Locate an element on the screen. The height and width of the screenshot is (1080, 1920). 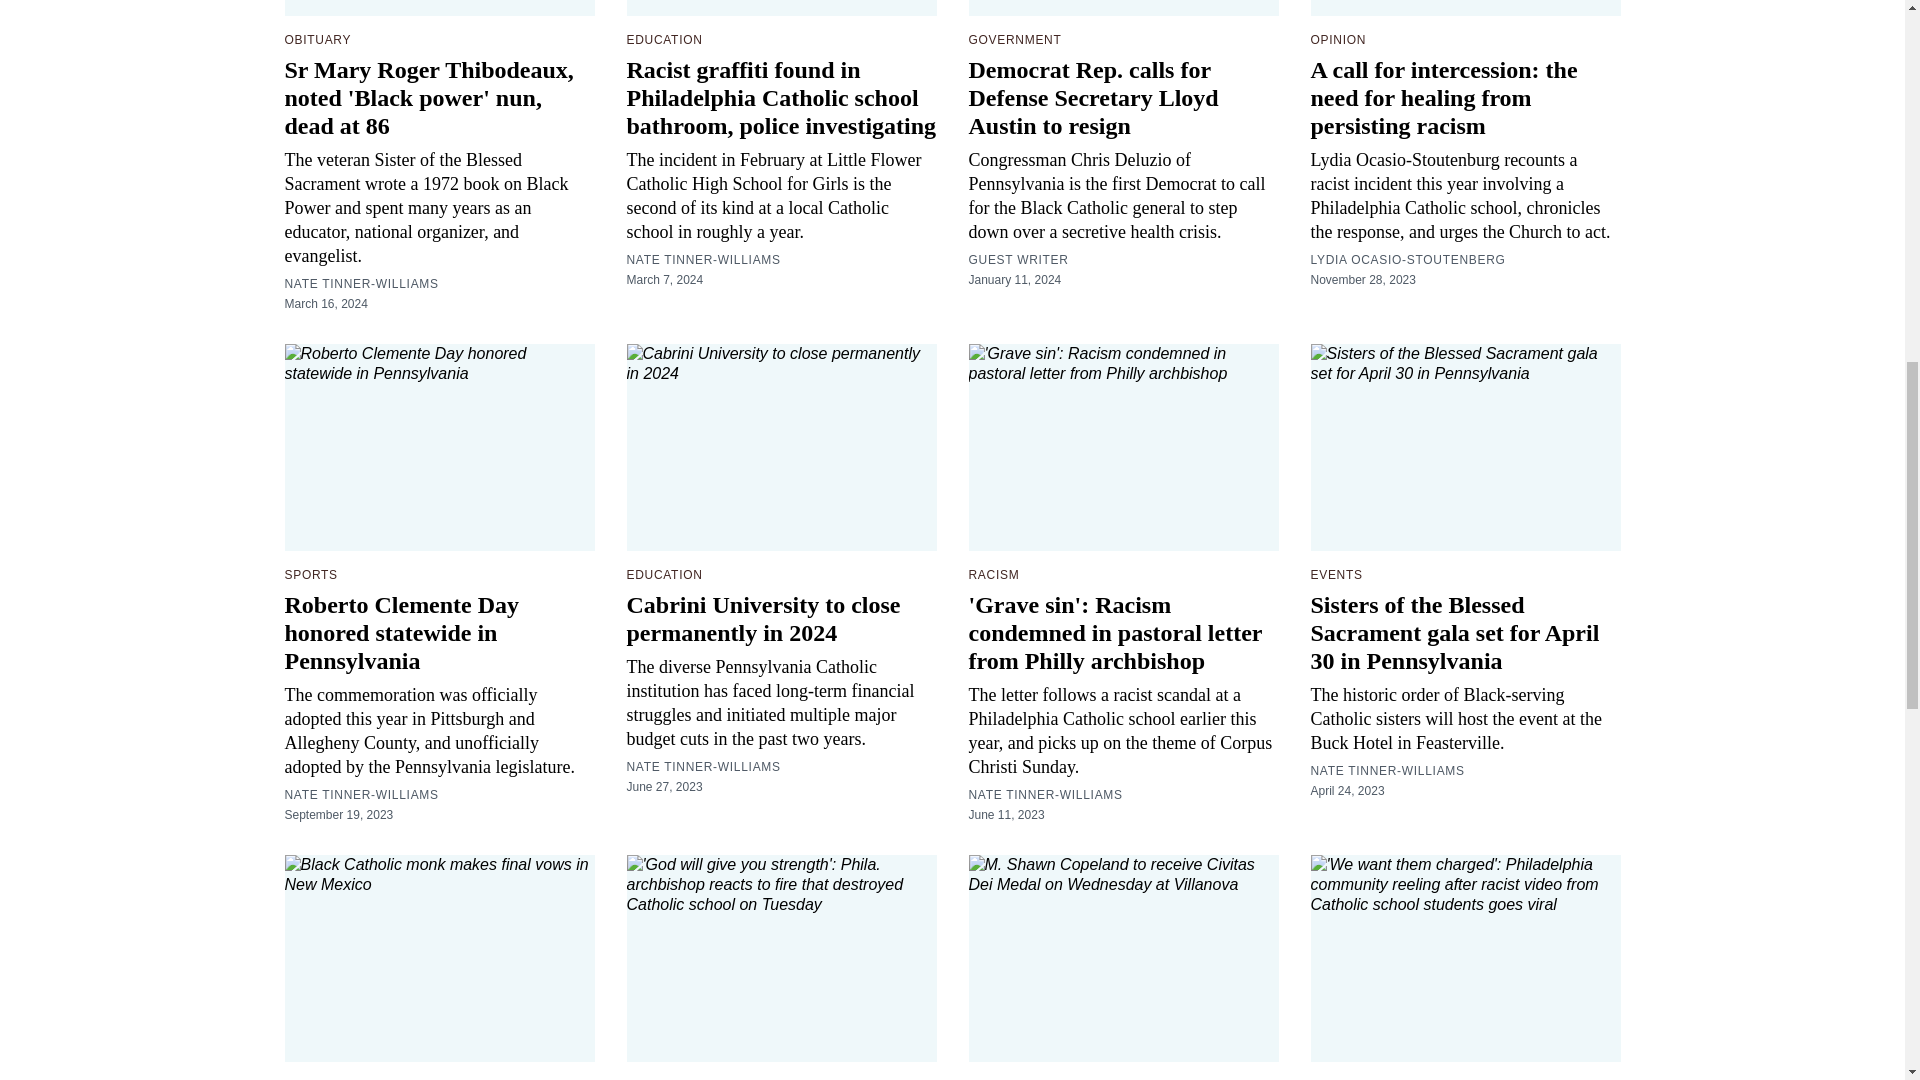
EDUCATION is located at coordinates (664, 40).